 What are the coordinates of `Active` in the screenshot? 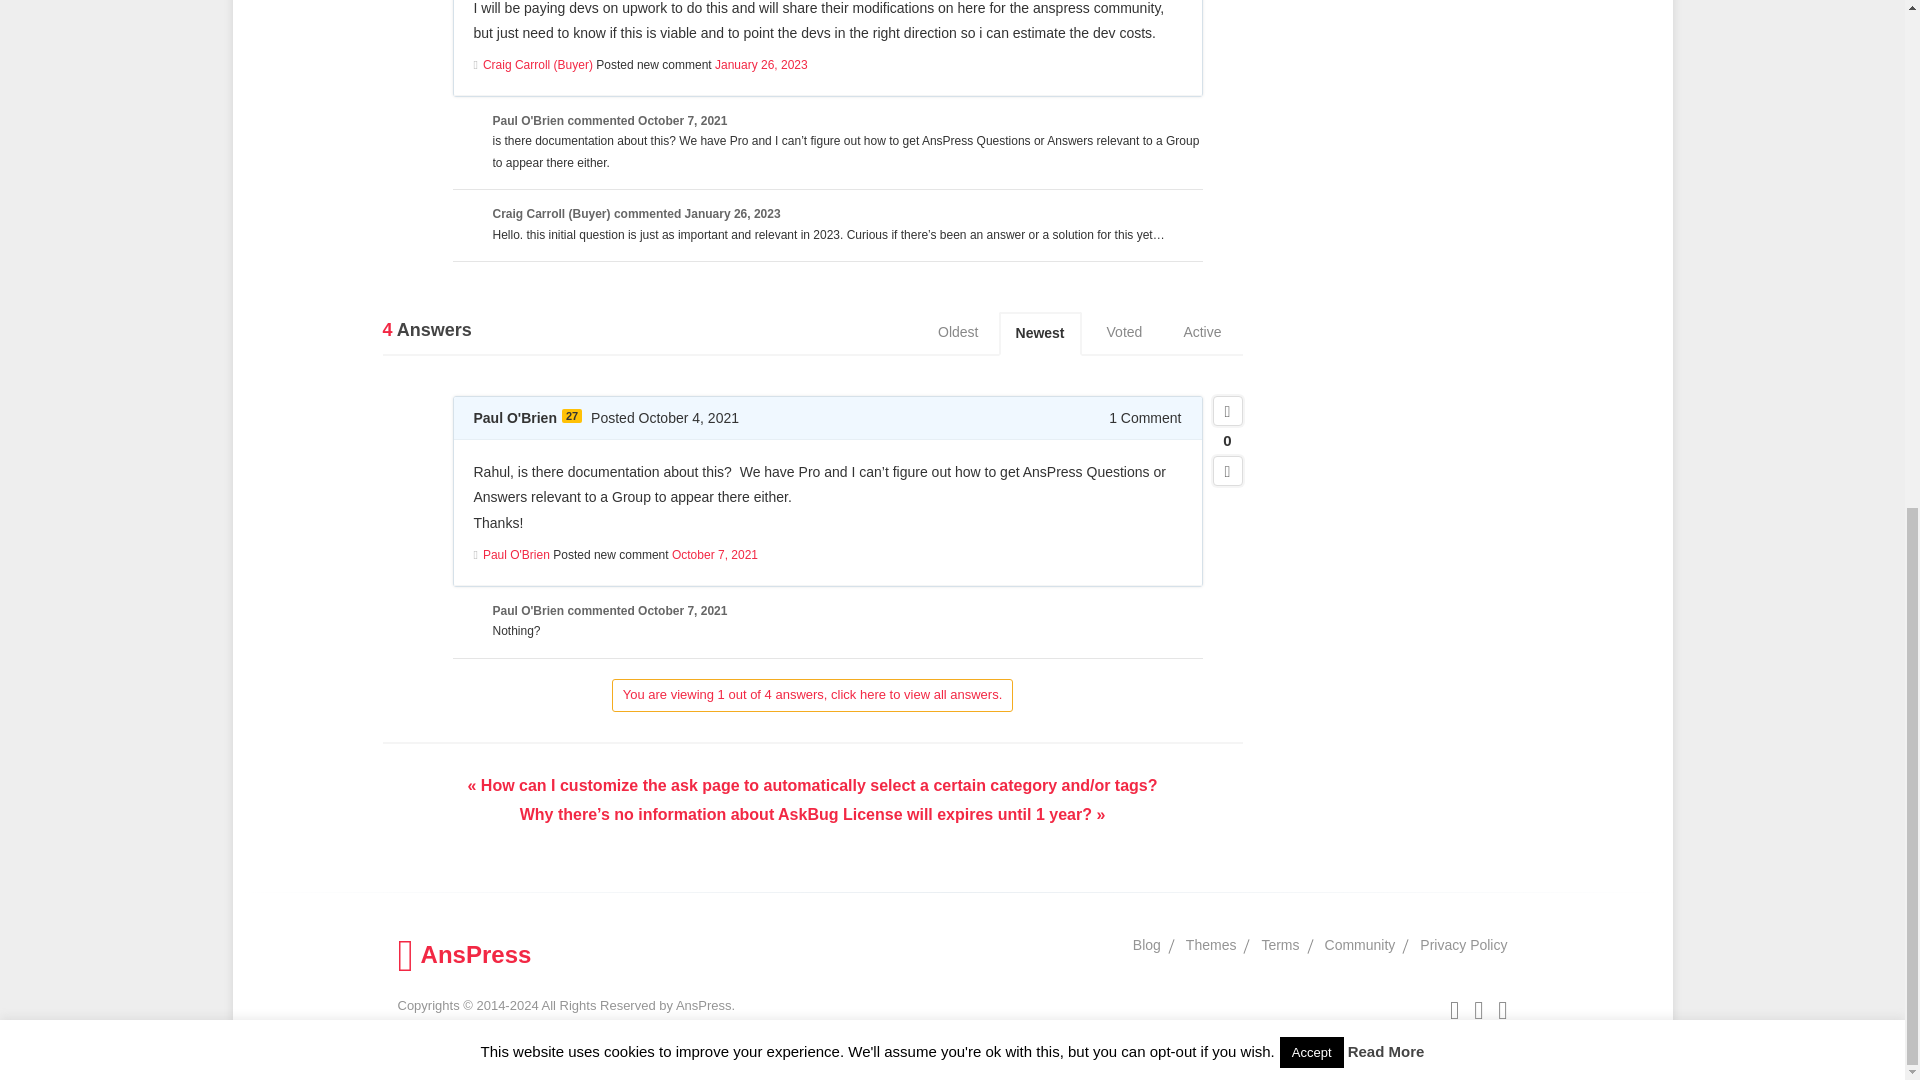 It's located at (1202, 333).